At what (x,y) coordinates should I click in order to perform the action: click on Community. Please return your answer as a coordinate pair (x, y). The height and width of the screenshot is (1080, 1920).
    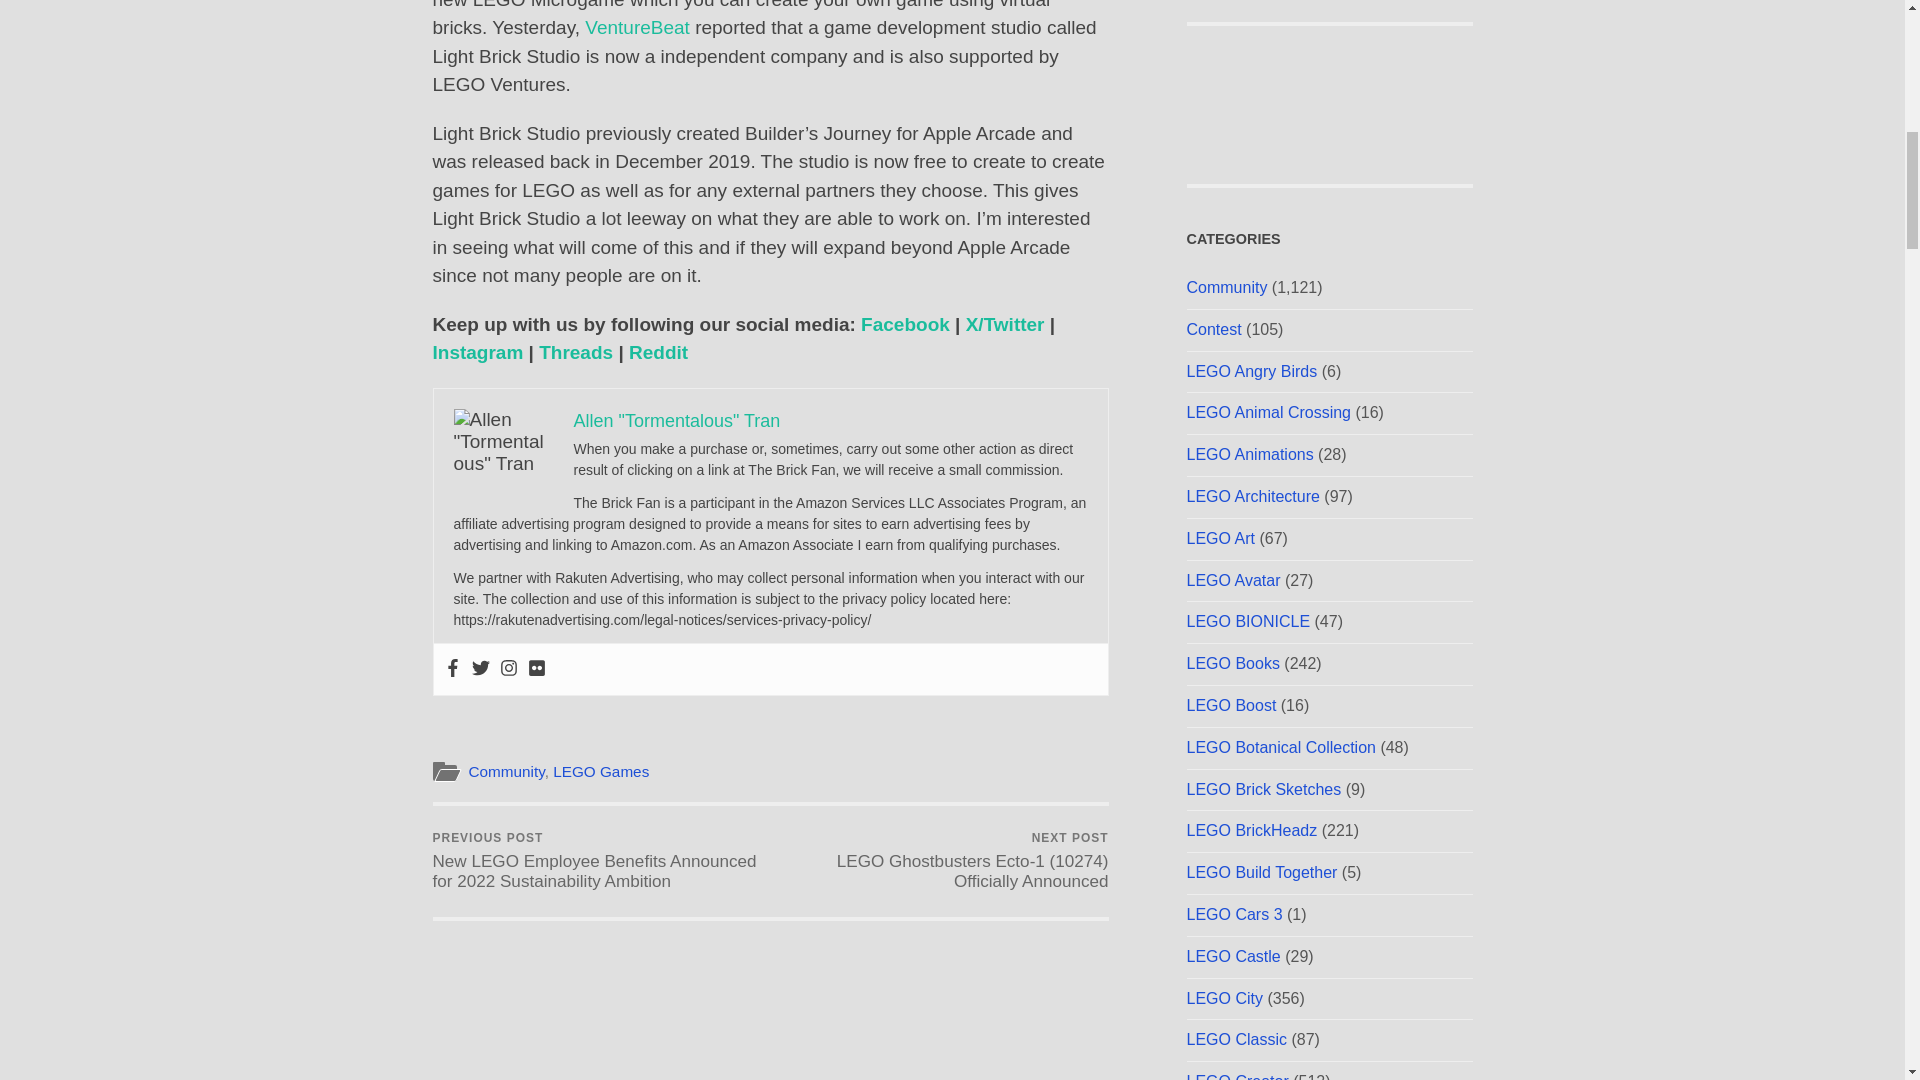
    Looking at the image, I should click on (506, 770).